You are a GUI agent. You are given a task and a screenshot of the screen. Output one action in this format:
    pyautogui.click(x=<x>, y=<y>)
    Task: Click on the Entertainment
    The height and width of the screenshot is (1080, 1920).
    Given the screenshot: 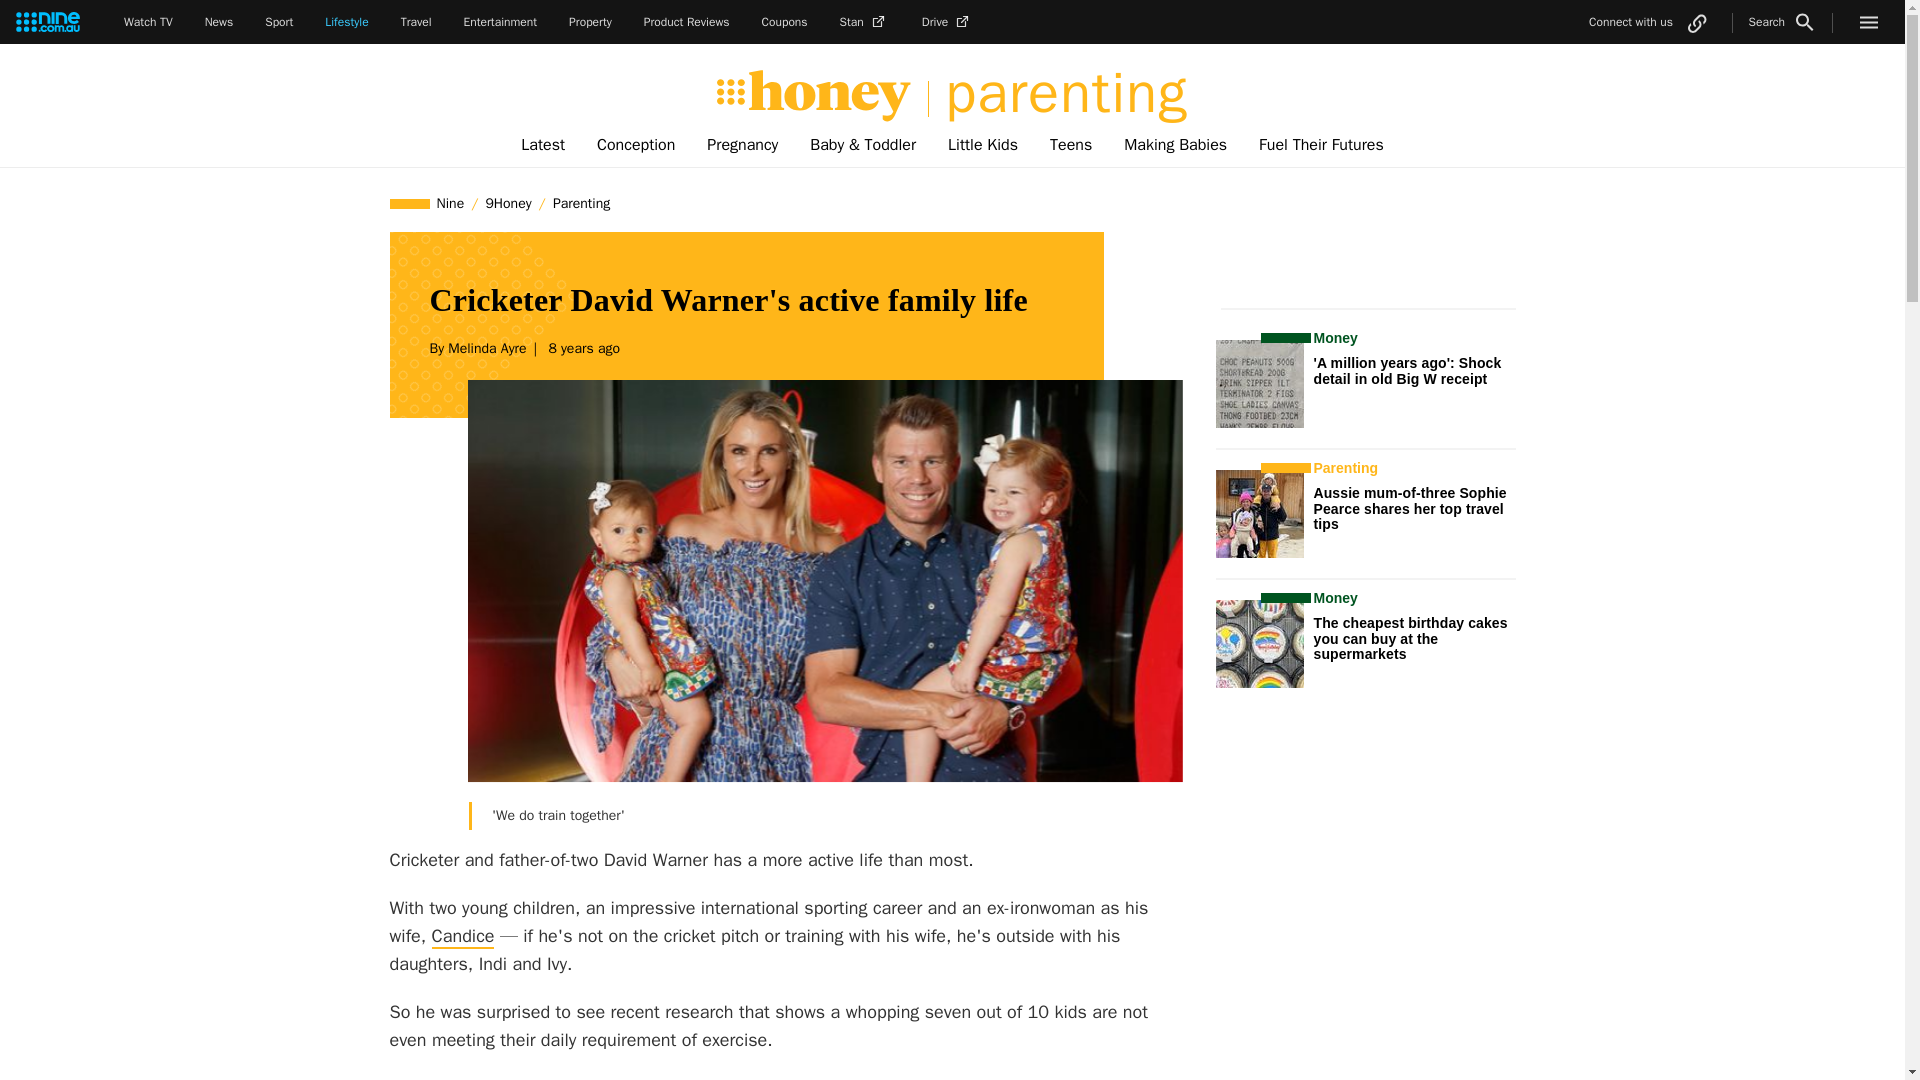 What is the action you would take?
    pyautogui.click(x=500, y=22)
    